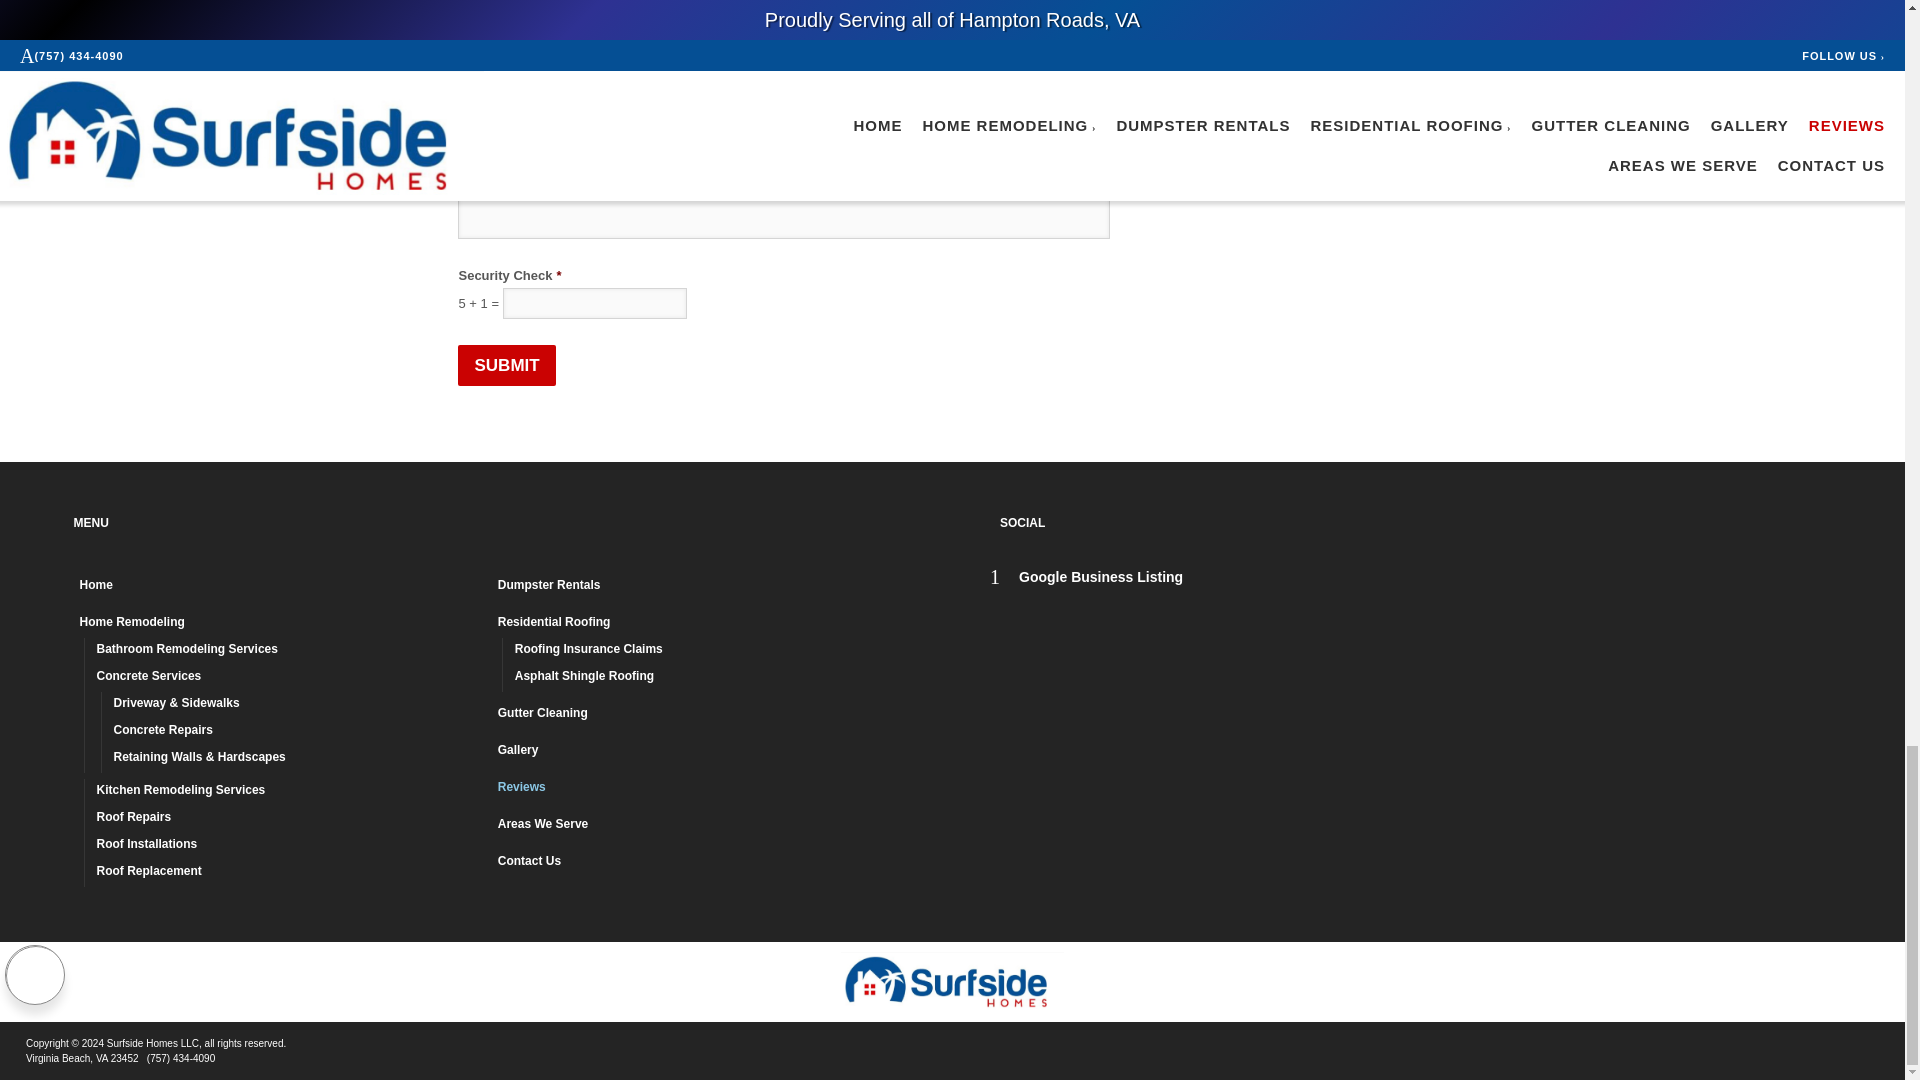  Describe the element at coordinates (280, 624) in the screenshot. I see `Home Remodeling` at that location.